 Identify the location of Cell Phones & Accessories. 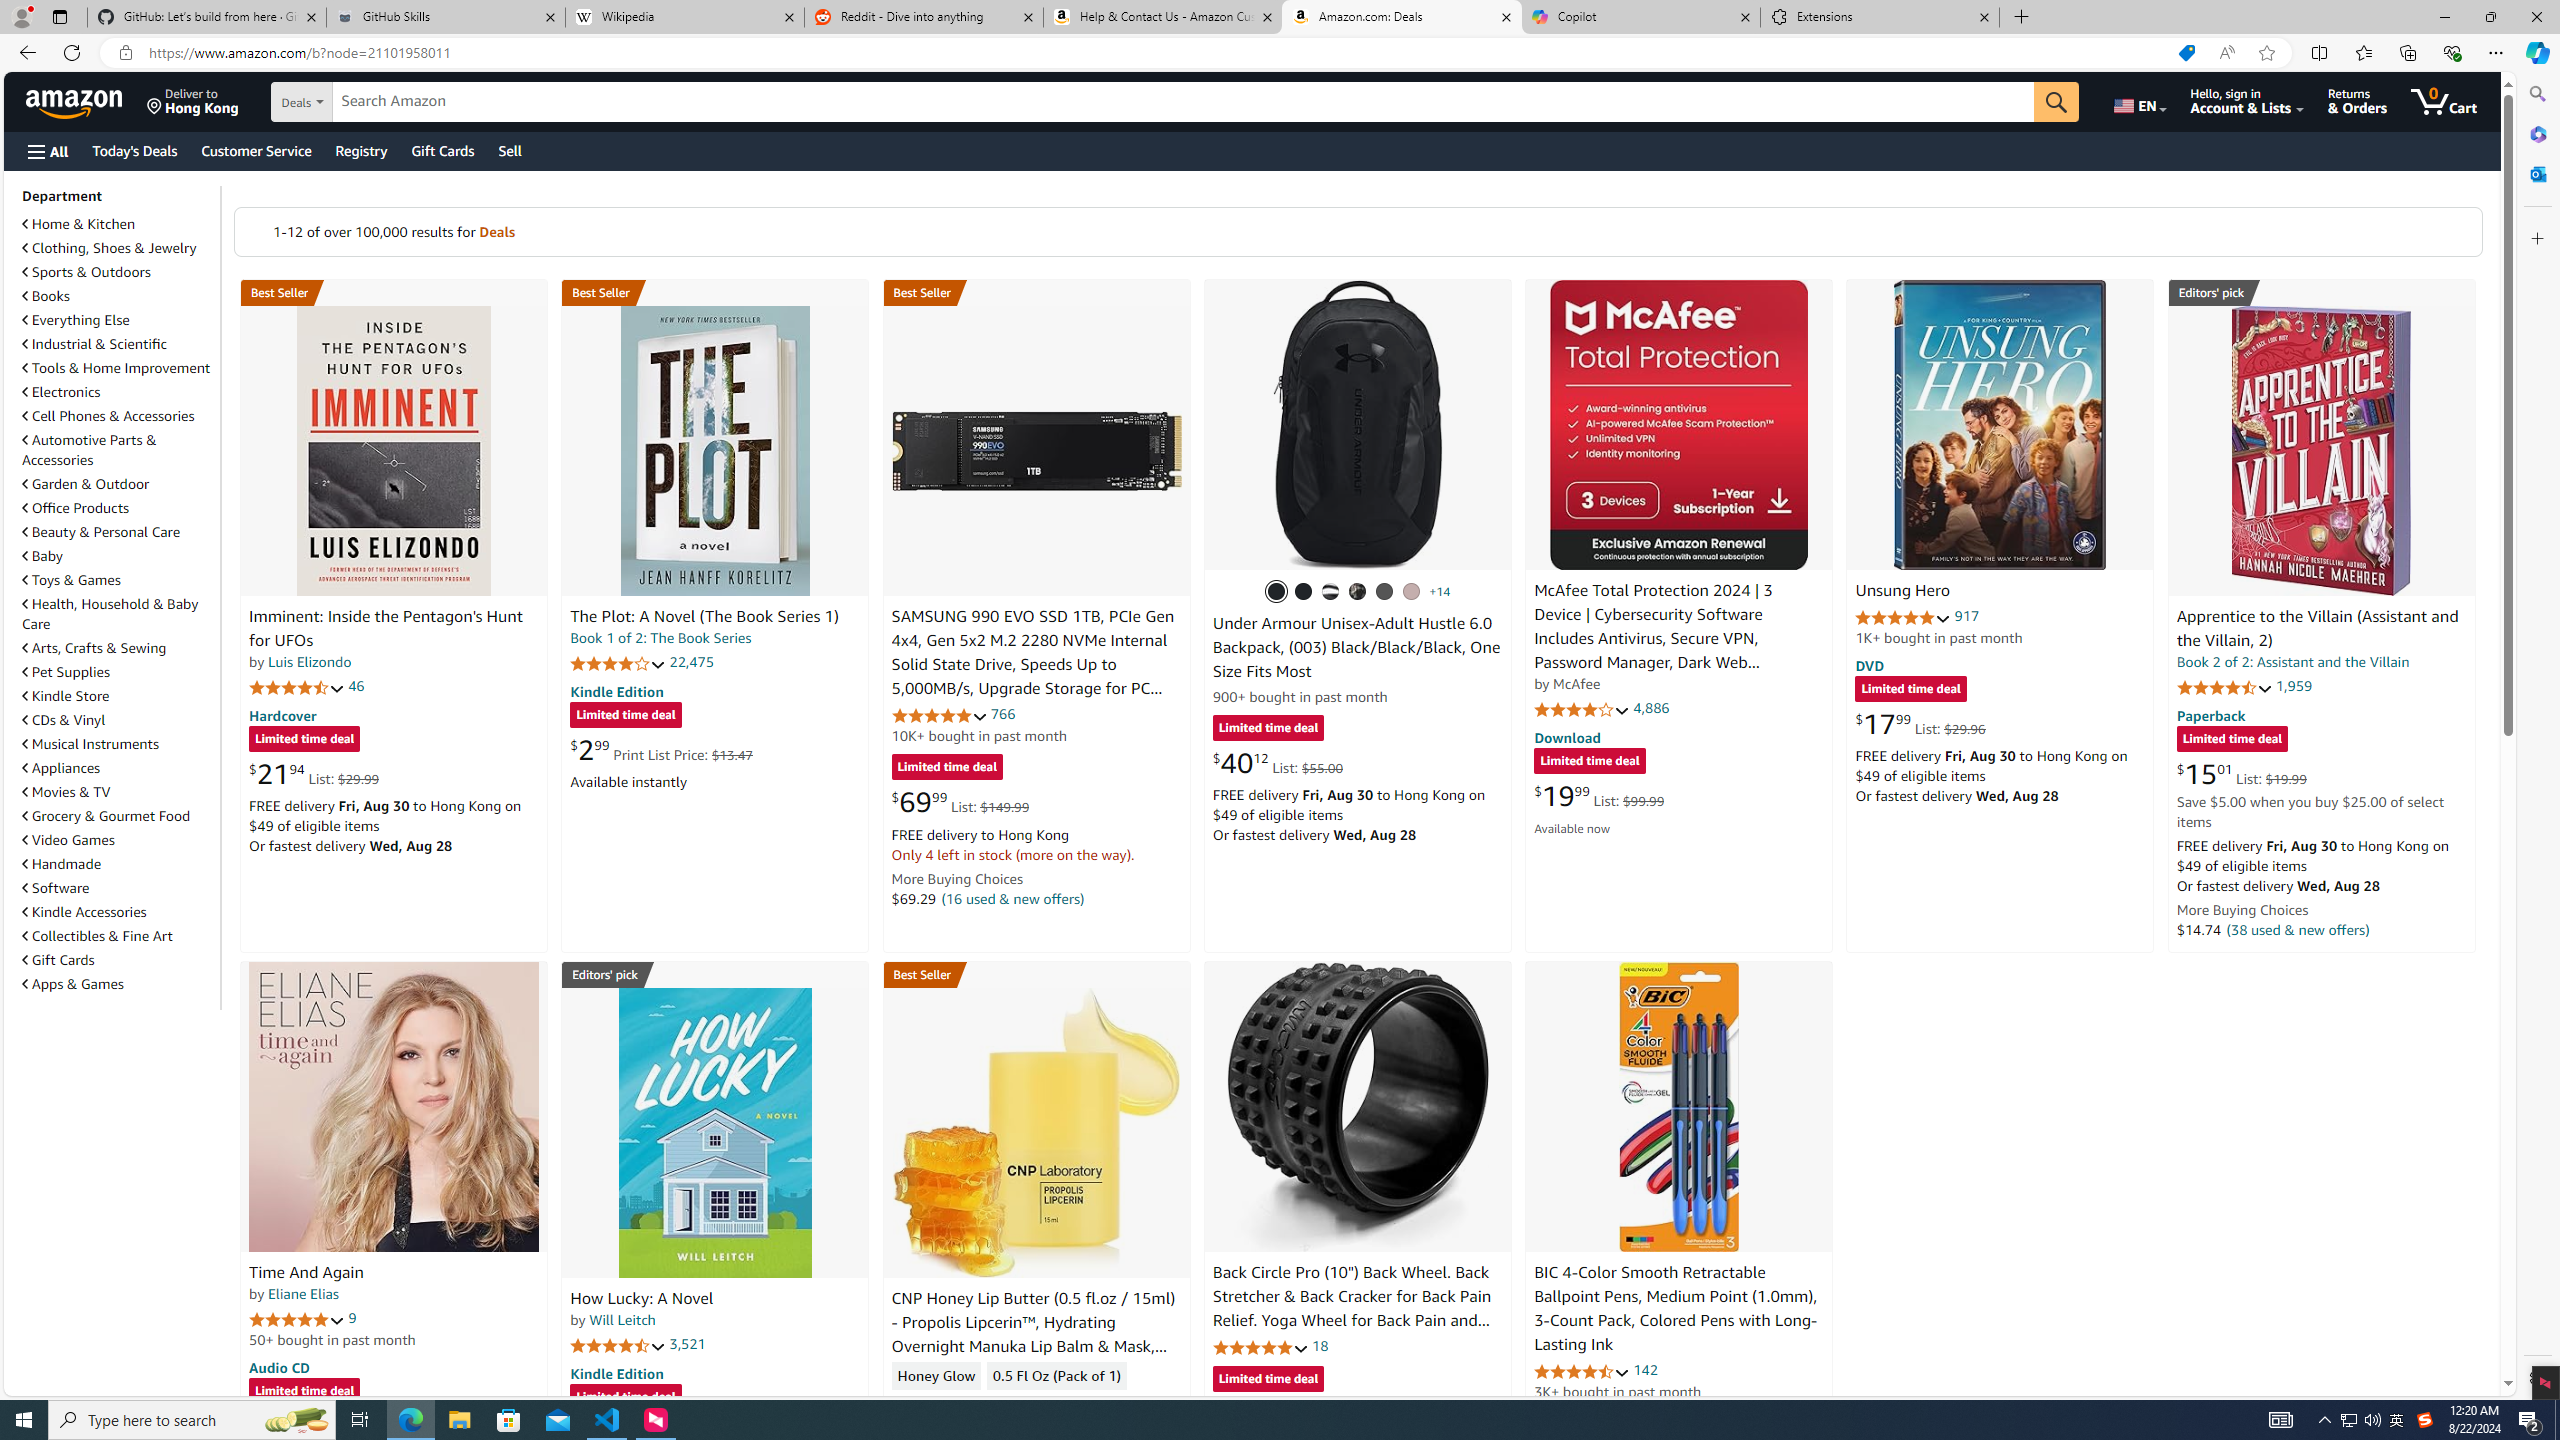
(119, 416).